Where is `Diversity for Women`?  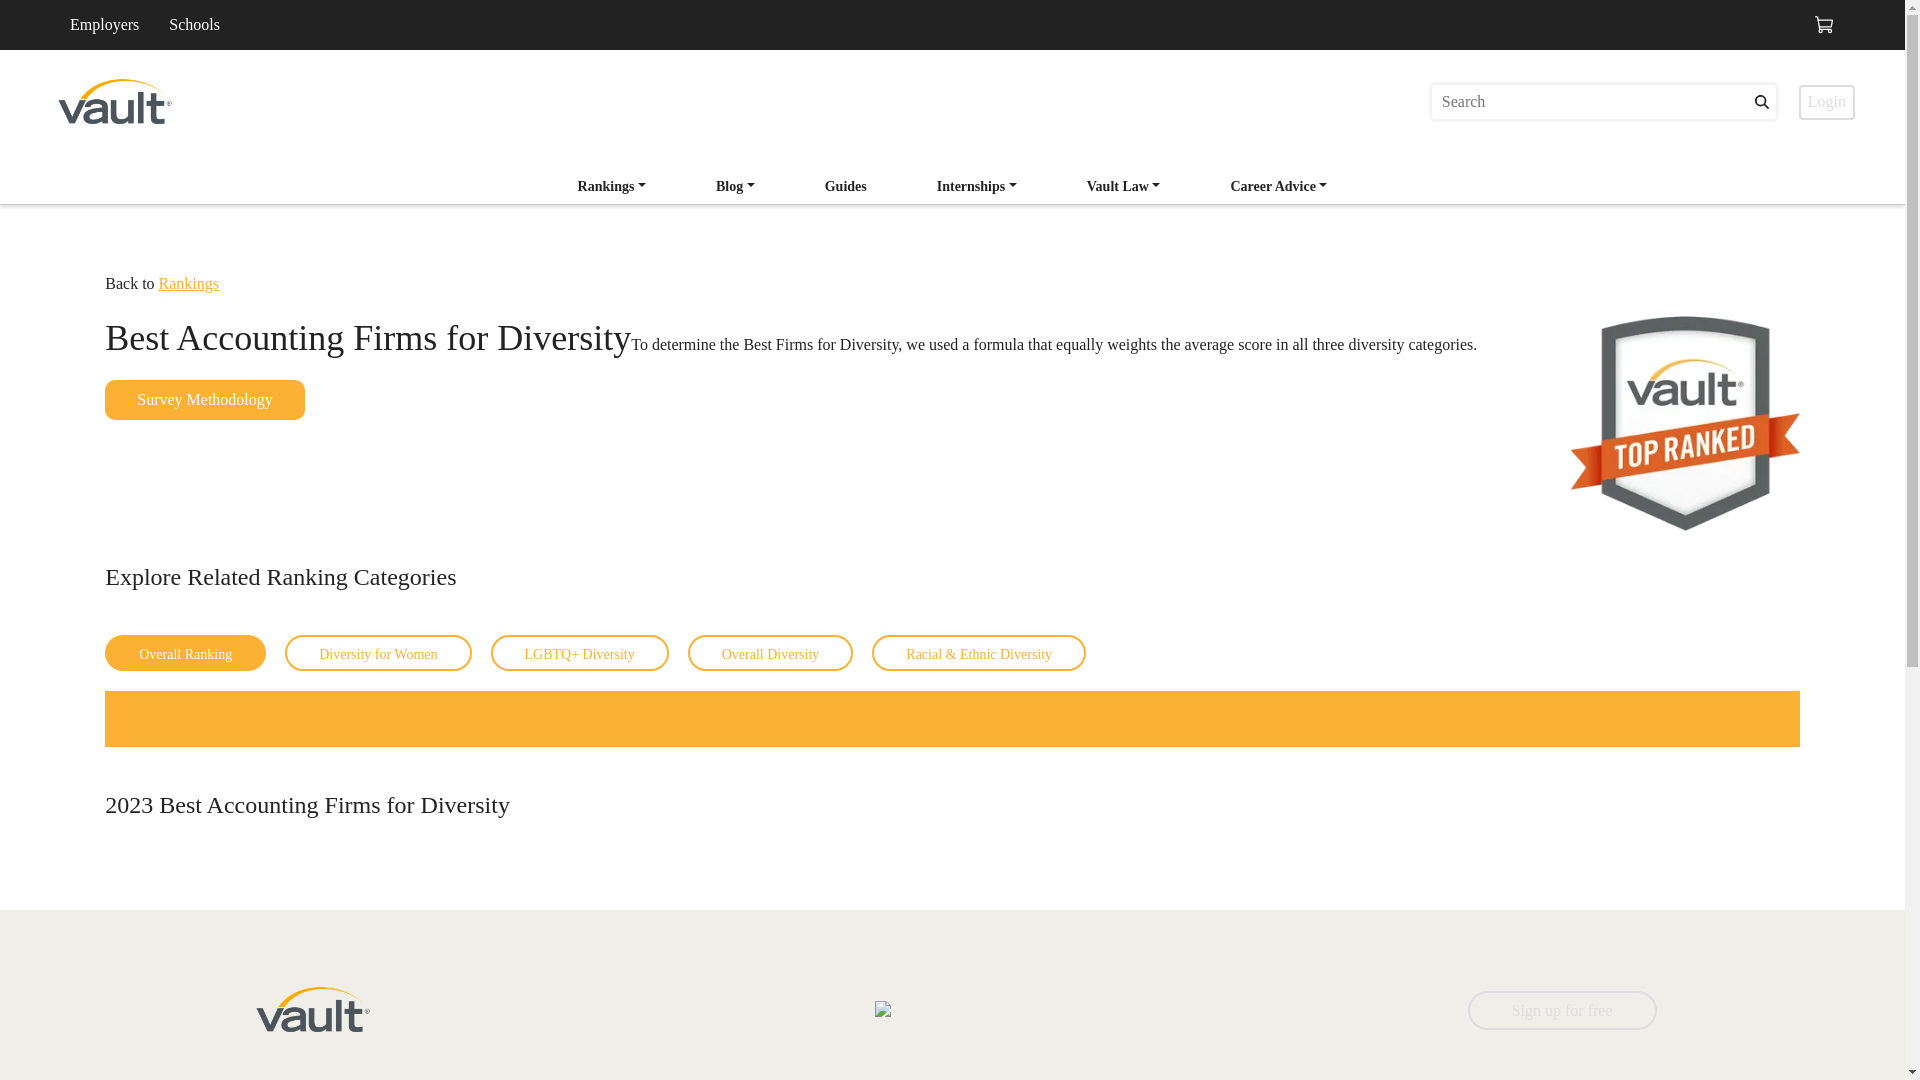
Diversity for Women is located at coordinates (736, 186).